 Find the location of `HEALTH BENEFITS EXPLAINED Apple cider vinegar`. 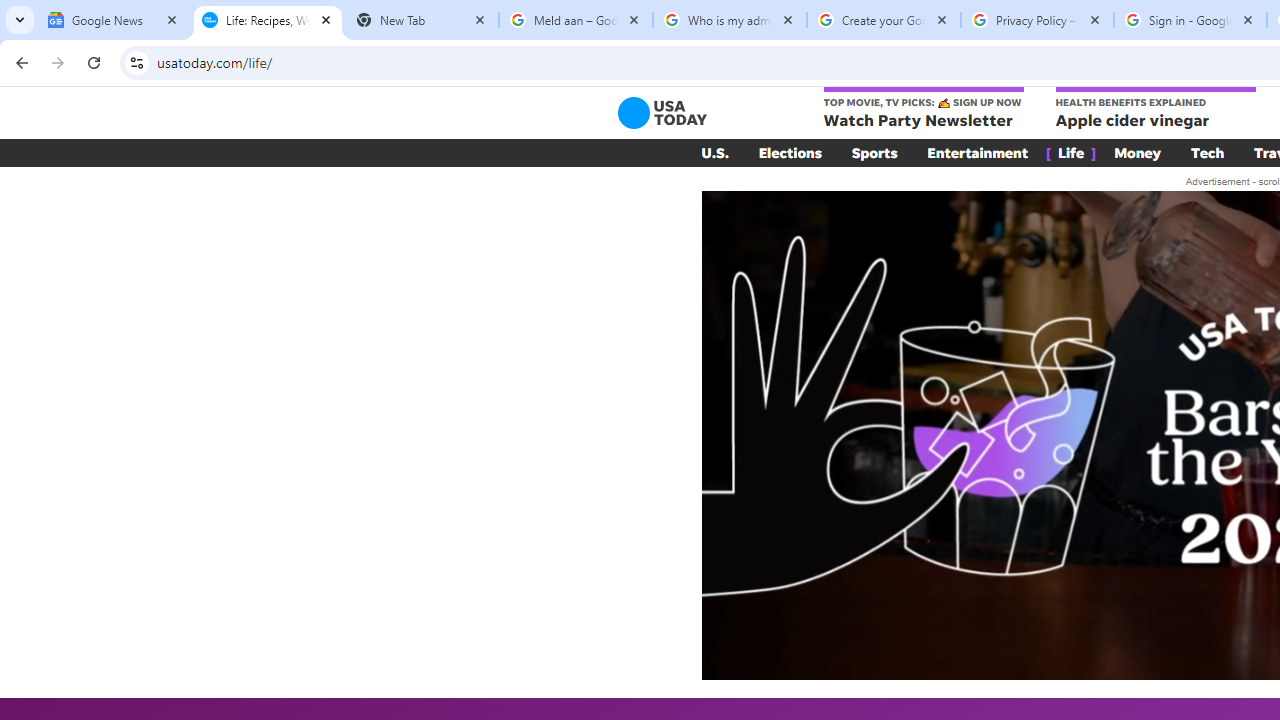

HEALTH BENEFITS EXPLAINED Apple cider vinegar is located at coordinates (1154, 109).